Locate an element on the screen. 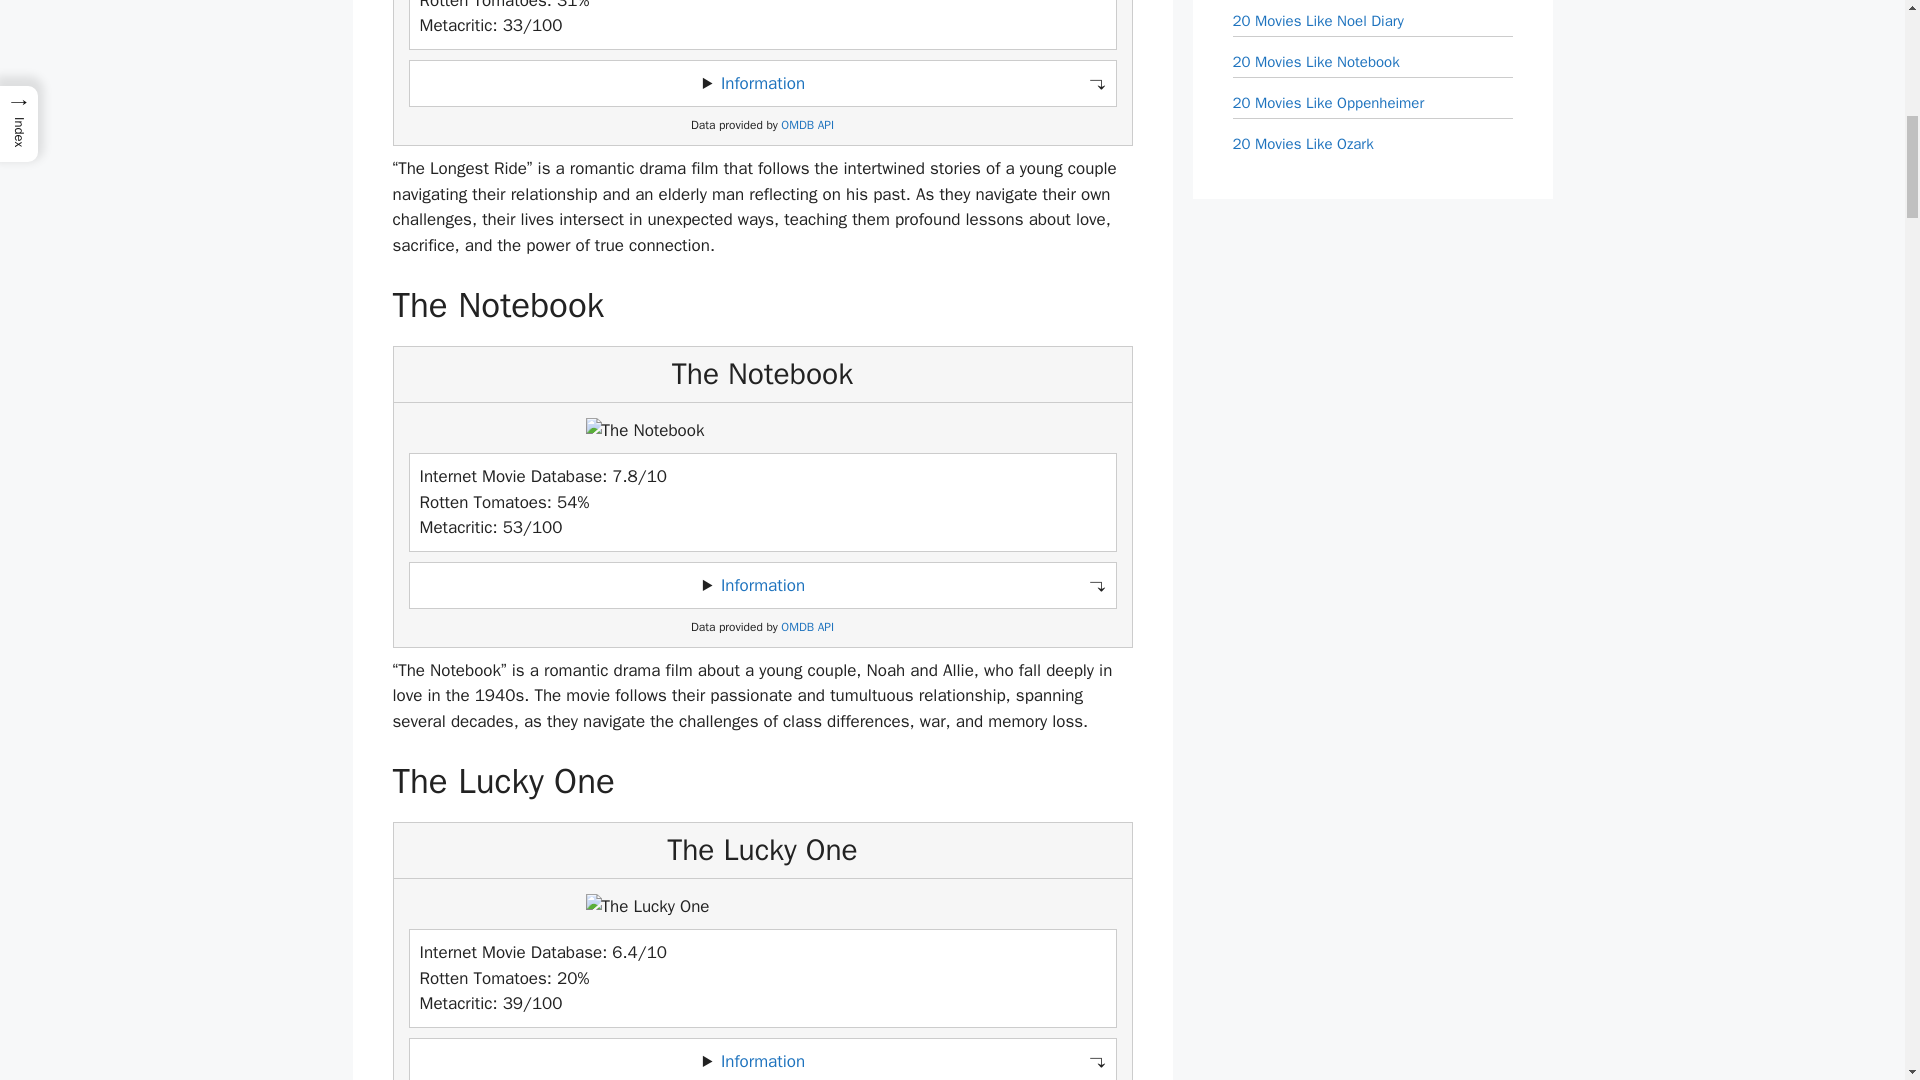 This screenshot has height=1080, width=1920. Information is located at coordinates (762, 83).